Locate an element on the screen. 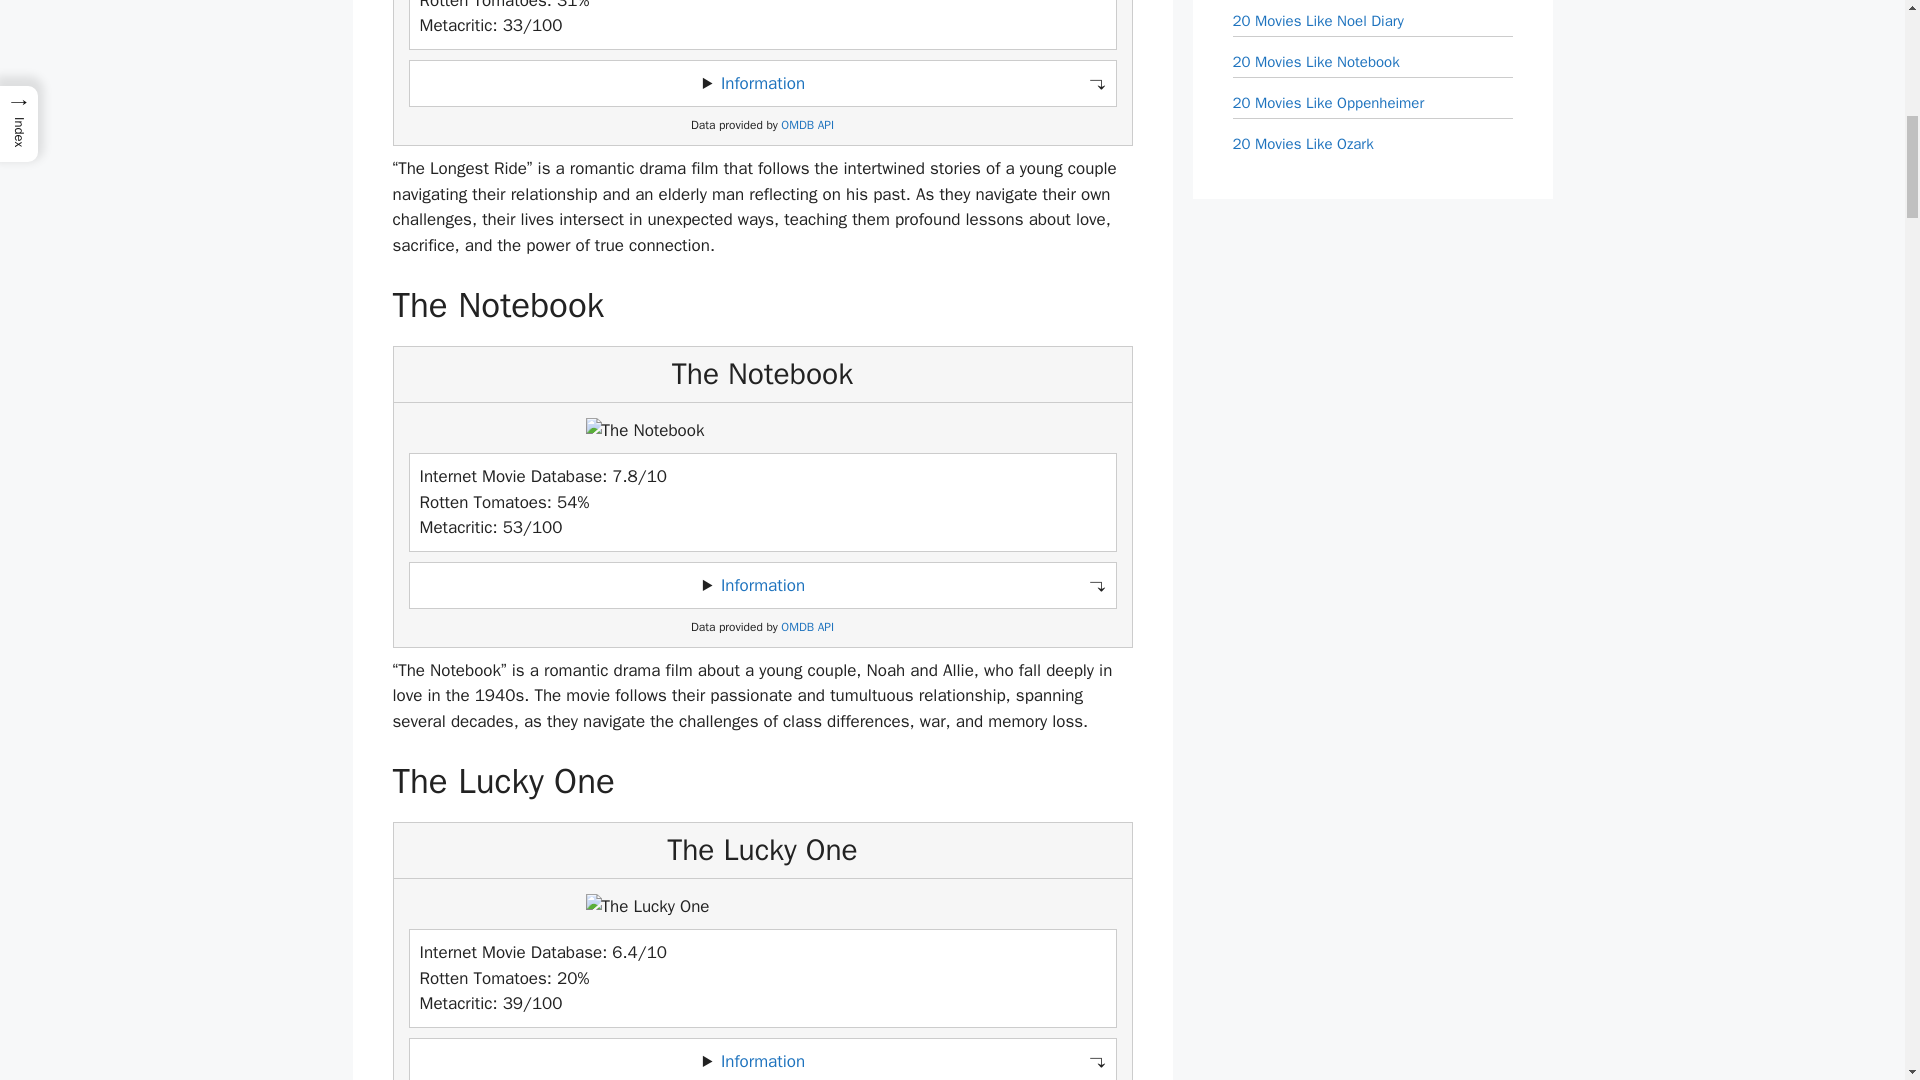 This screenshot has height=1080, width=1920. Information is located at coordinates (762, 83).